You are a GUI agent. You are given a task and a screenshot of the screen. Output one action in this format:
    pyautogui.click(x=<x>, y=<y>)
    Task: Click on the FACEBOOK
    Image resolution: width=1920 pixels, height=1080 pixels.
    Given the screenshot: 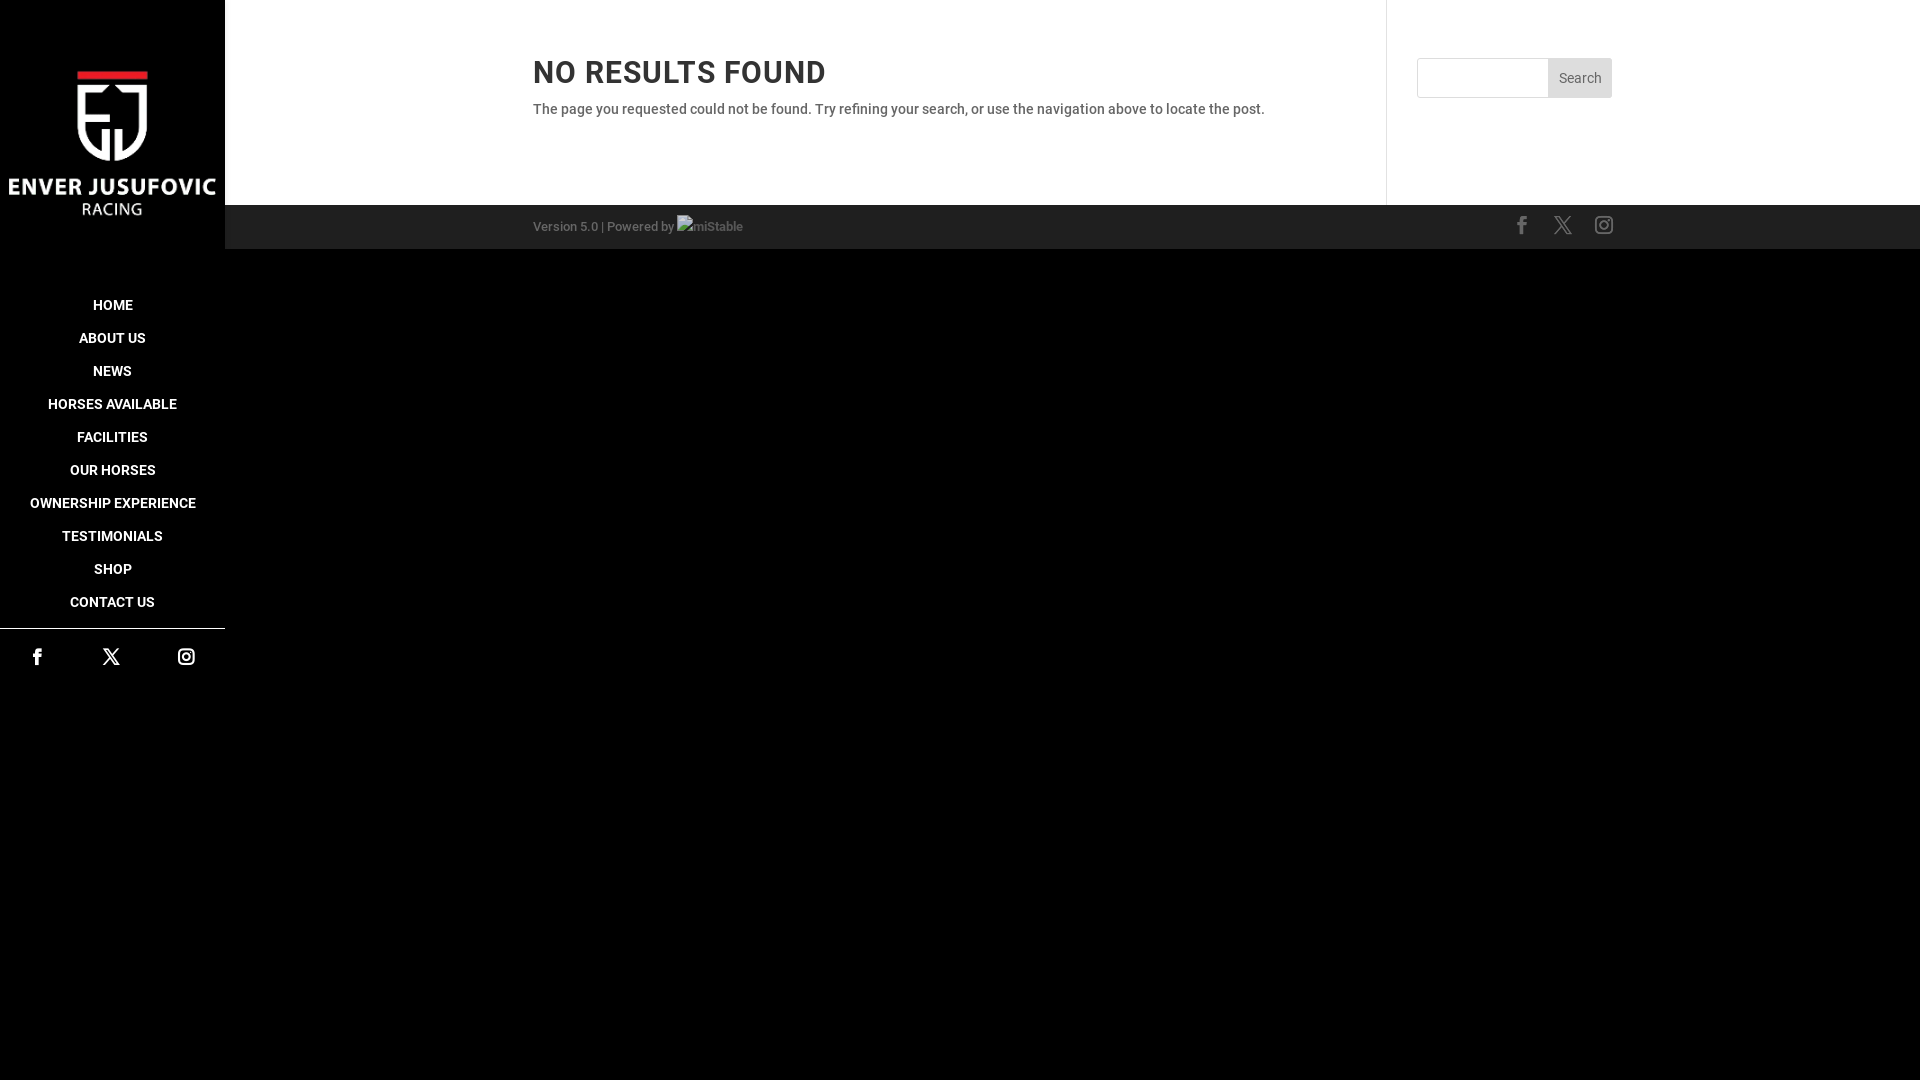 What is the action you would take?
    pyautogui.click(x=37, y=658)
    